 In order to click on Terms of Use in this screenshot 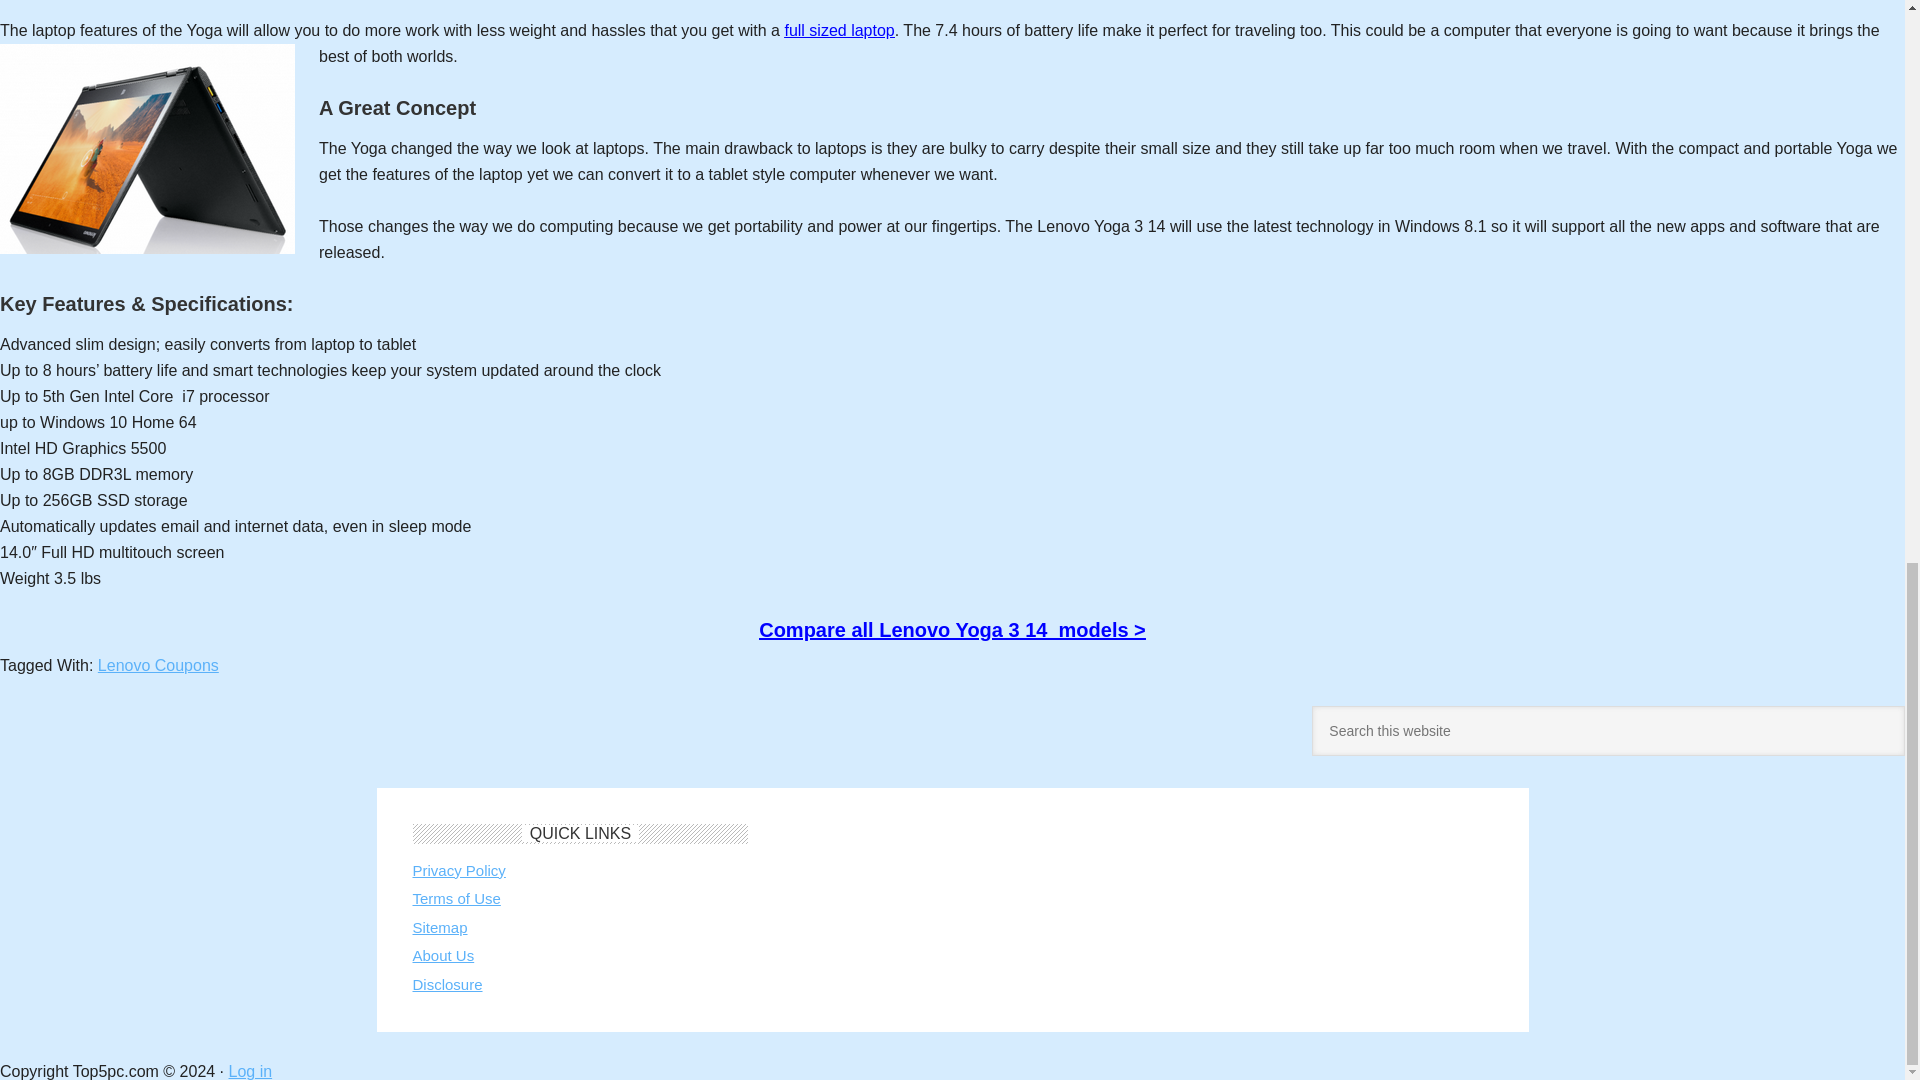, I will do `click(456, 898)`.